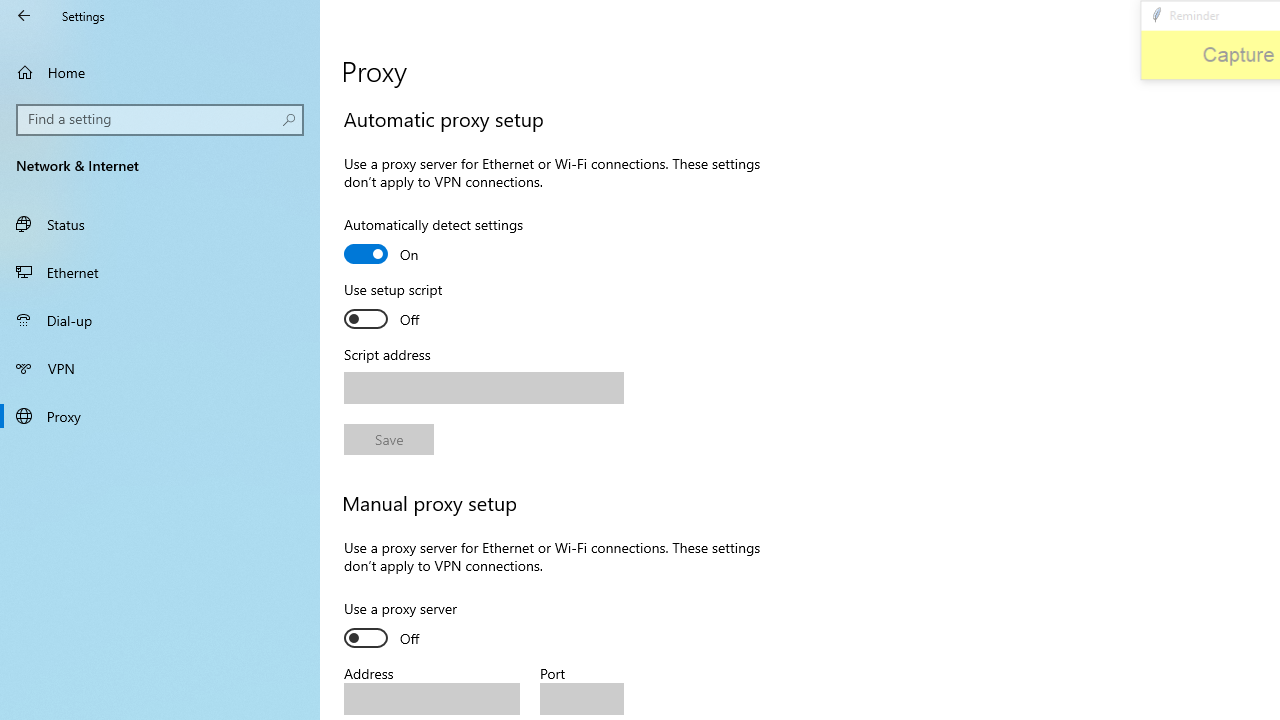  Describe the element at coordinates (160, 224) in the screenshot. I see `Status` at that location.